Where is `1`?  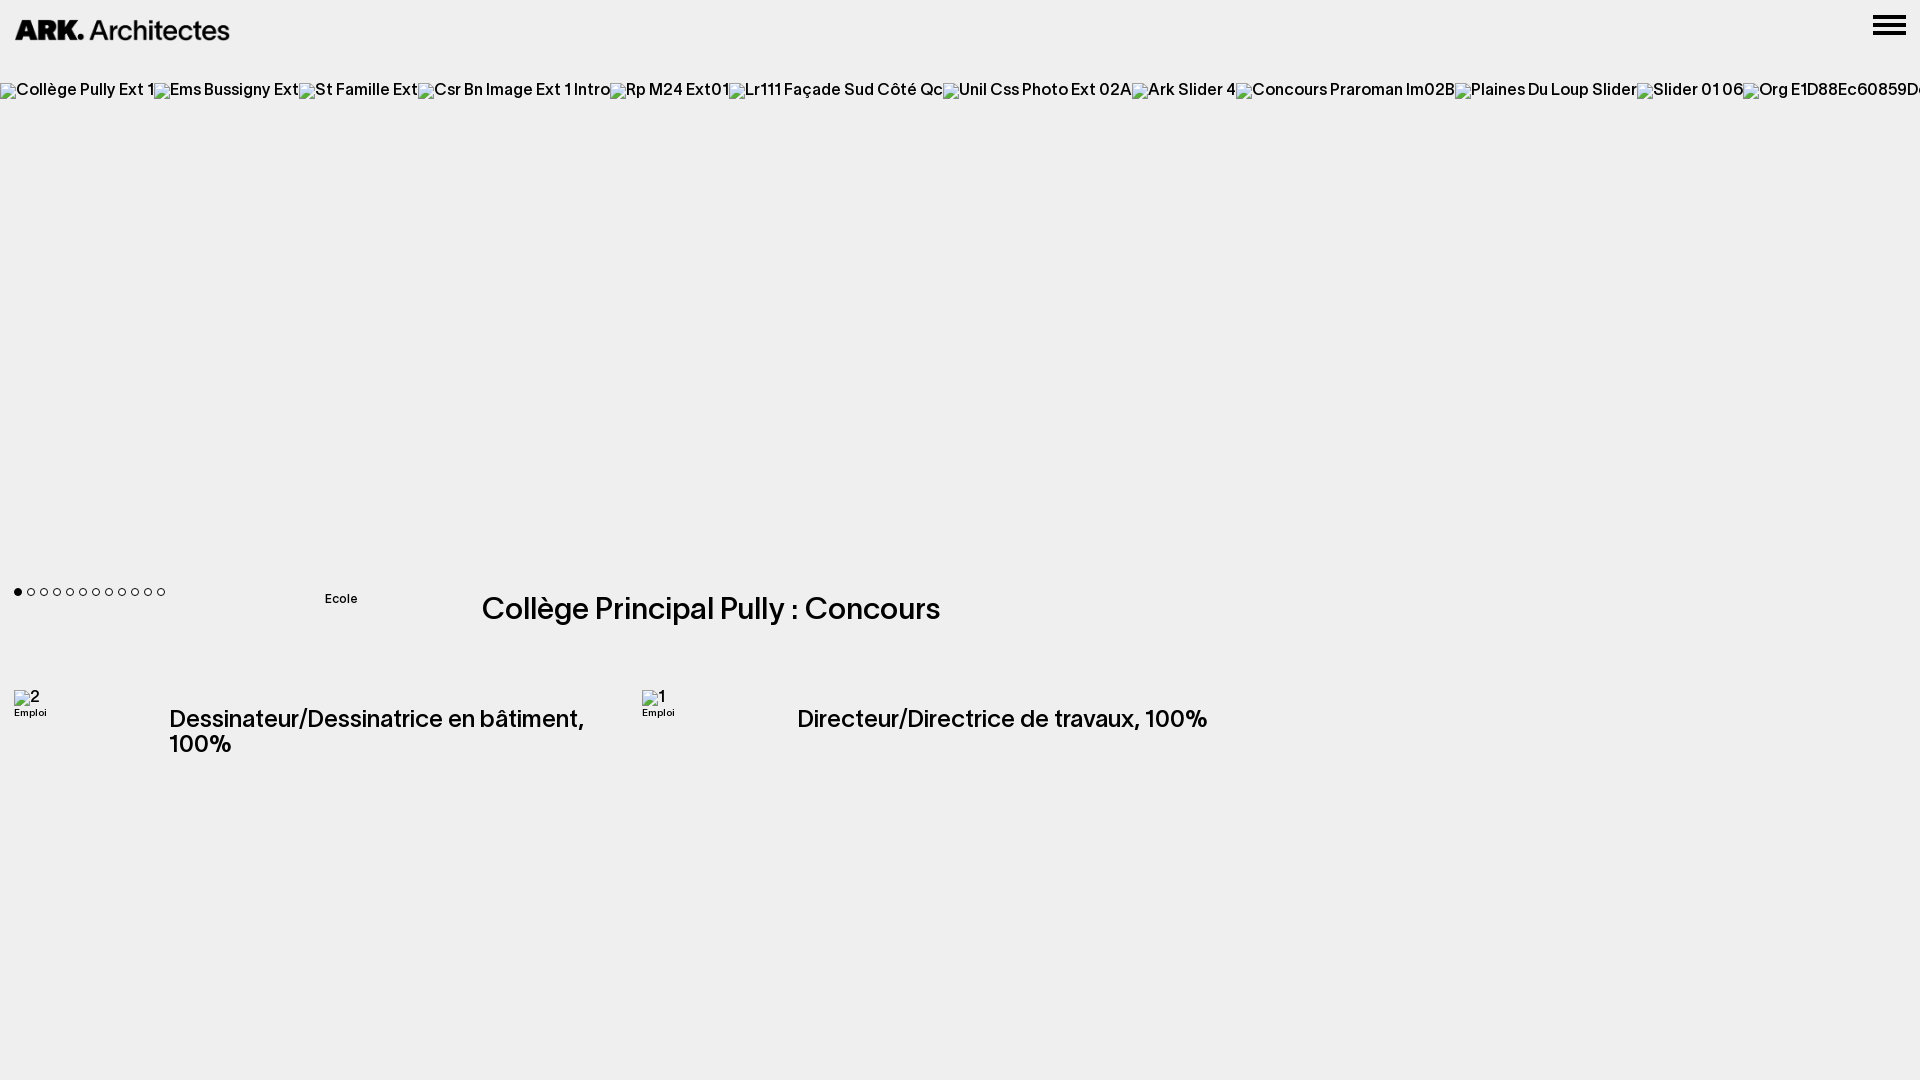
1 is located at coordinates (18, 592).